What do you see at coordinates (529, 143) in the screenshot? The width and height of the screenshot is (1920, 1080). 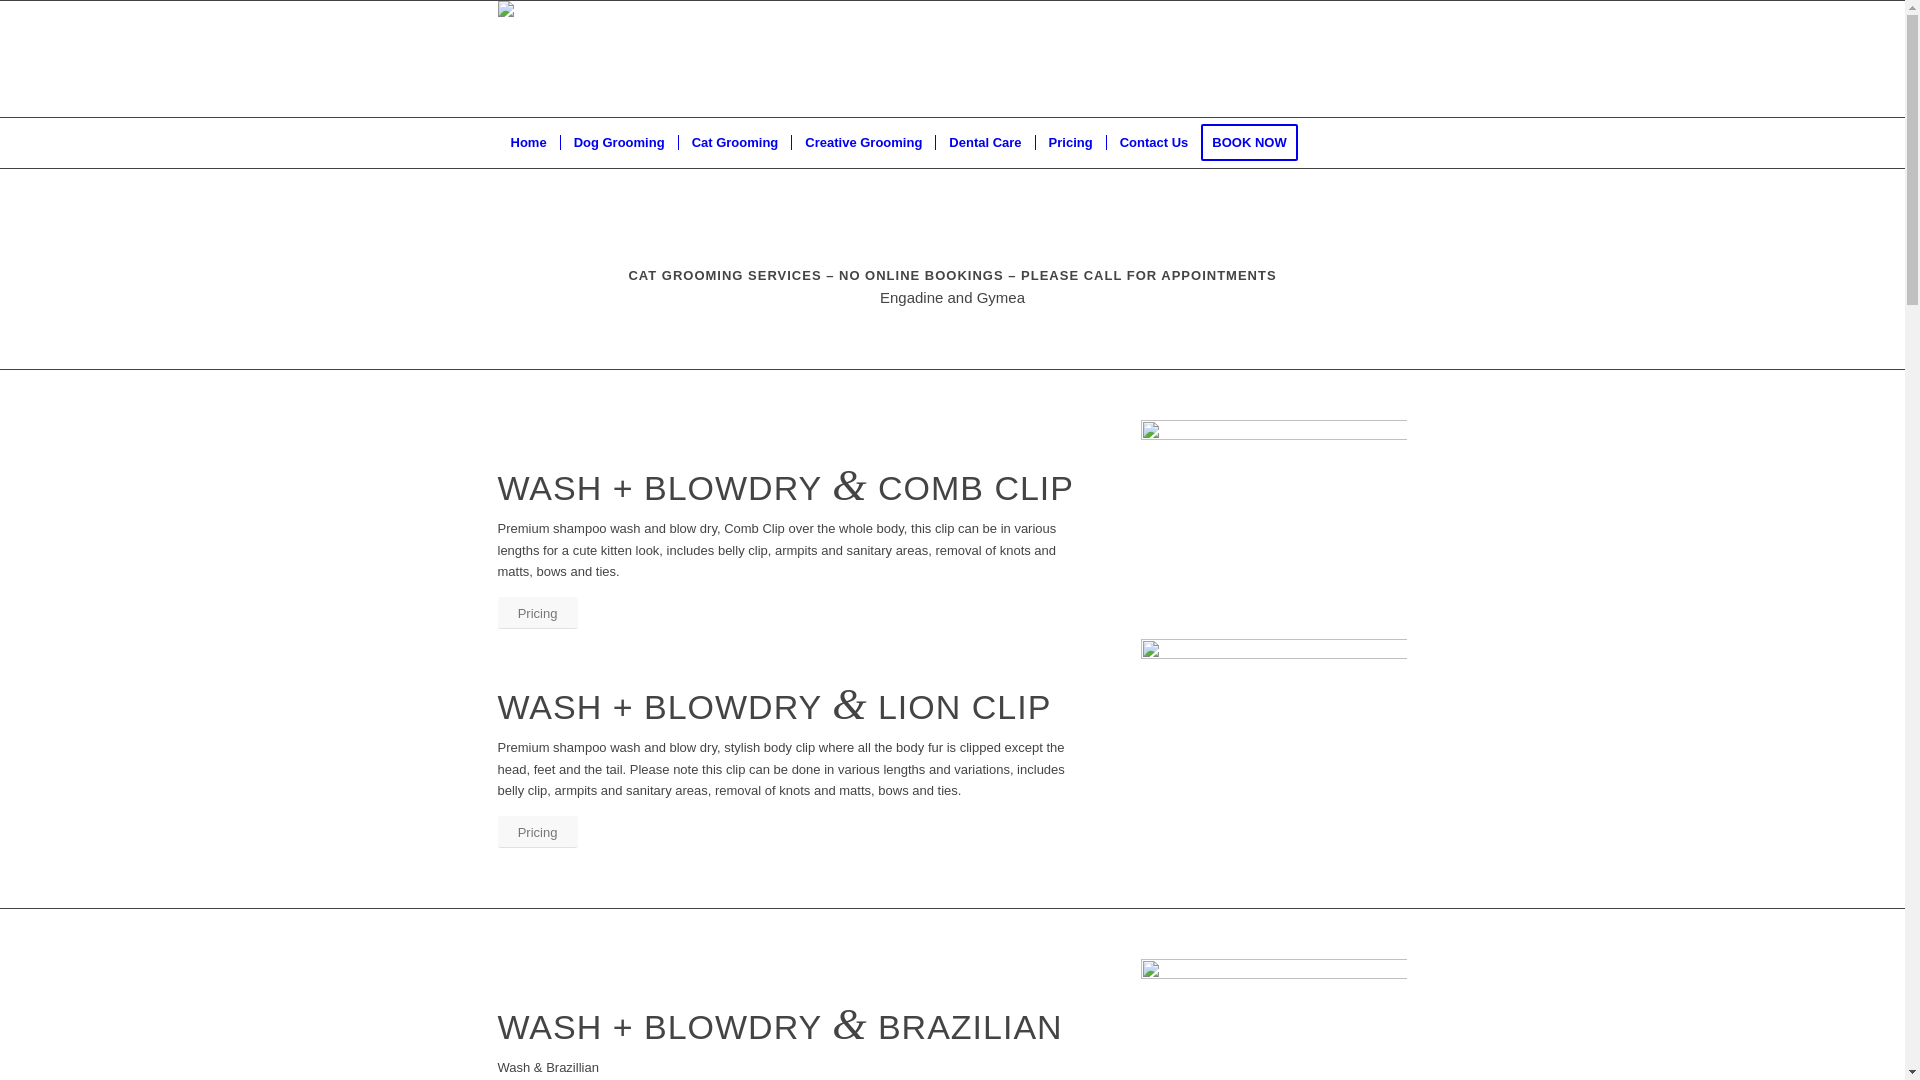 I see `Home` at bounding box center [529, 143].